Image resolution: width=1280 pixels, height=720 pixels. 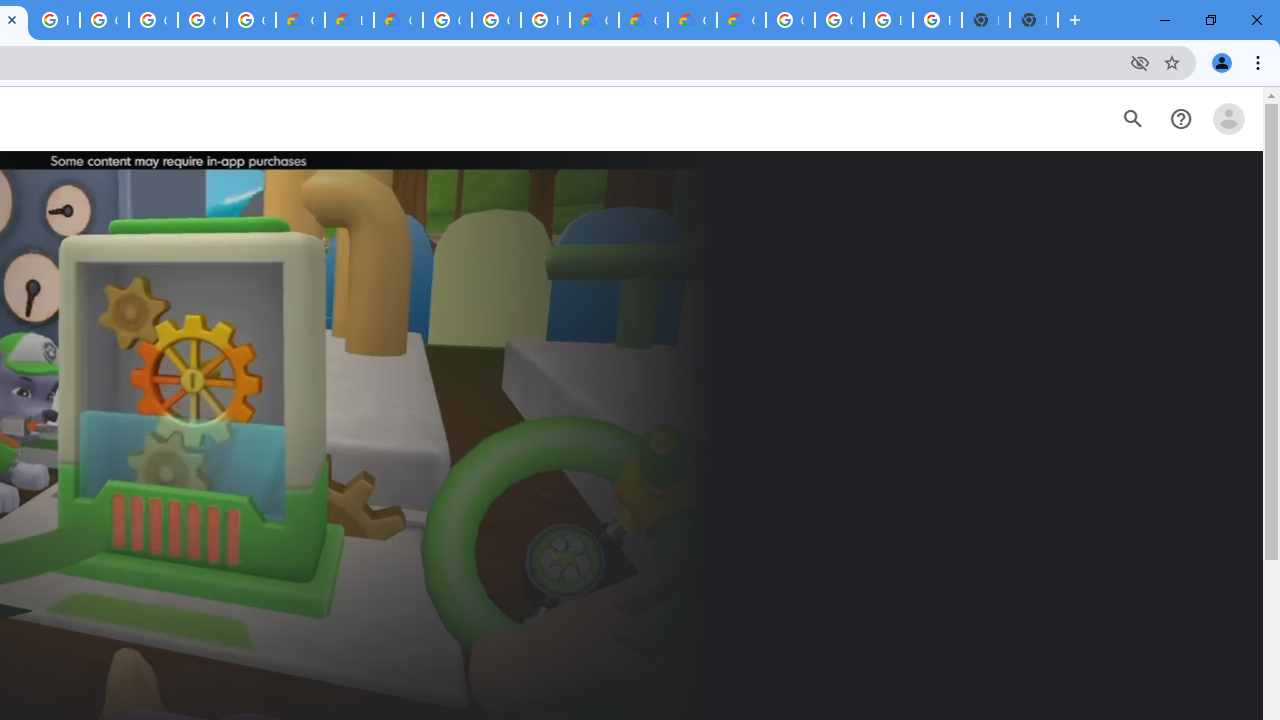 I want to click on Google Cloud Pricing Calculator, so click(x=692, y=20).